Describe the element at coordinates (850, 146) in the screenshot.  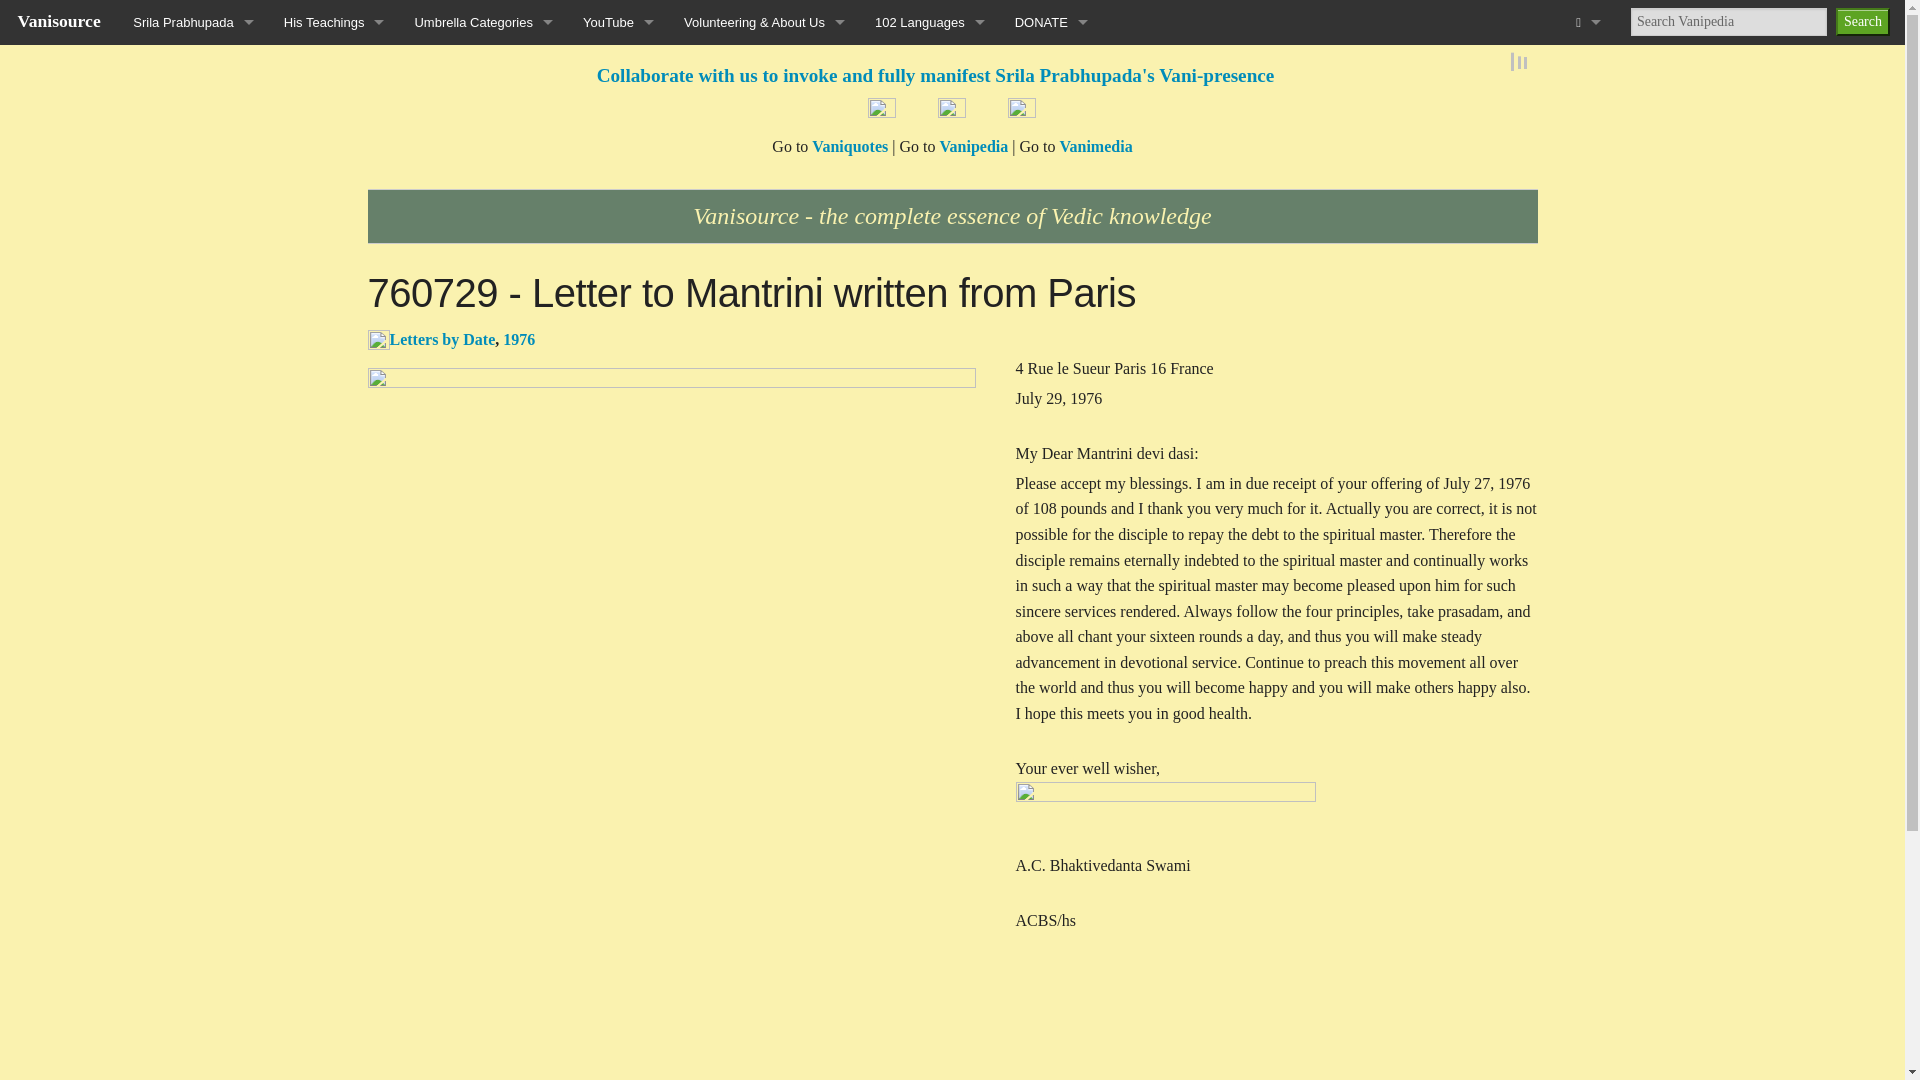
I see `vaniquotes:Main Page` at that location.